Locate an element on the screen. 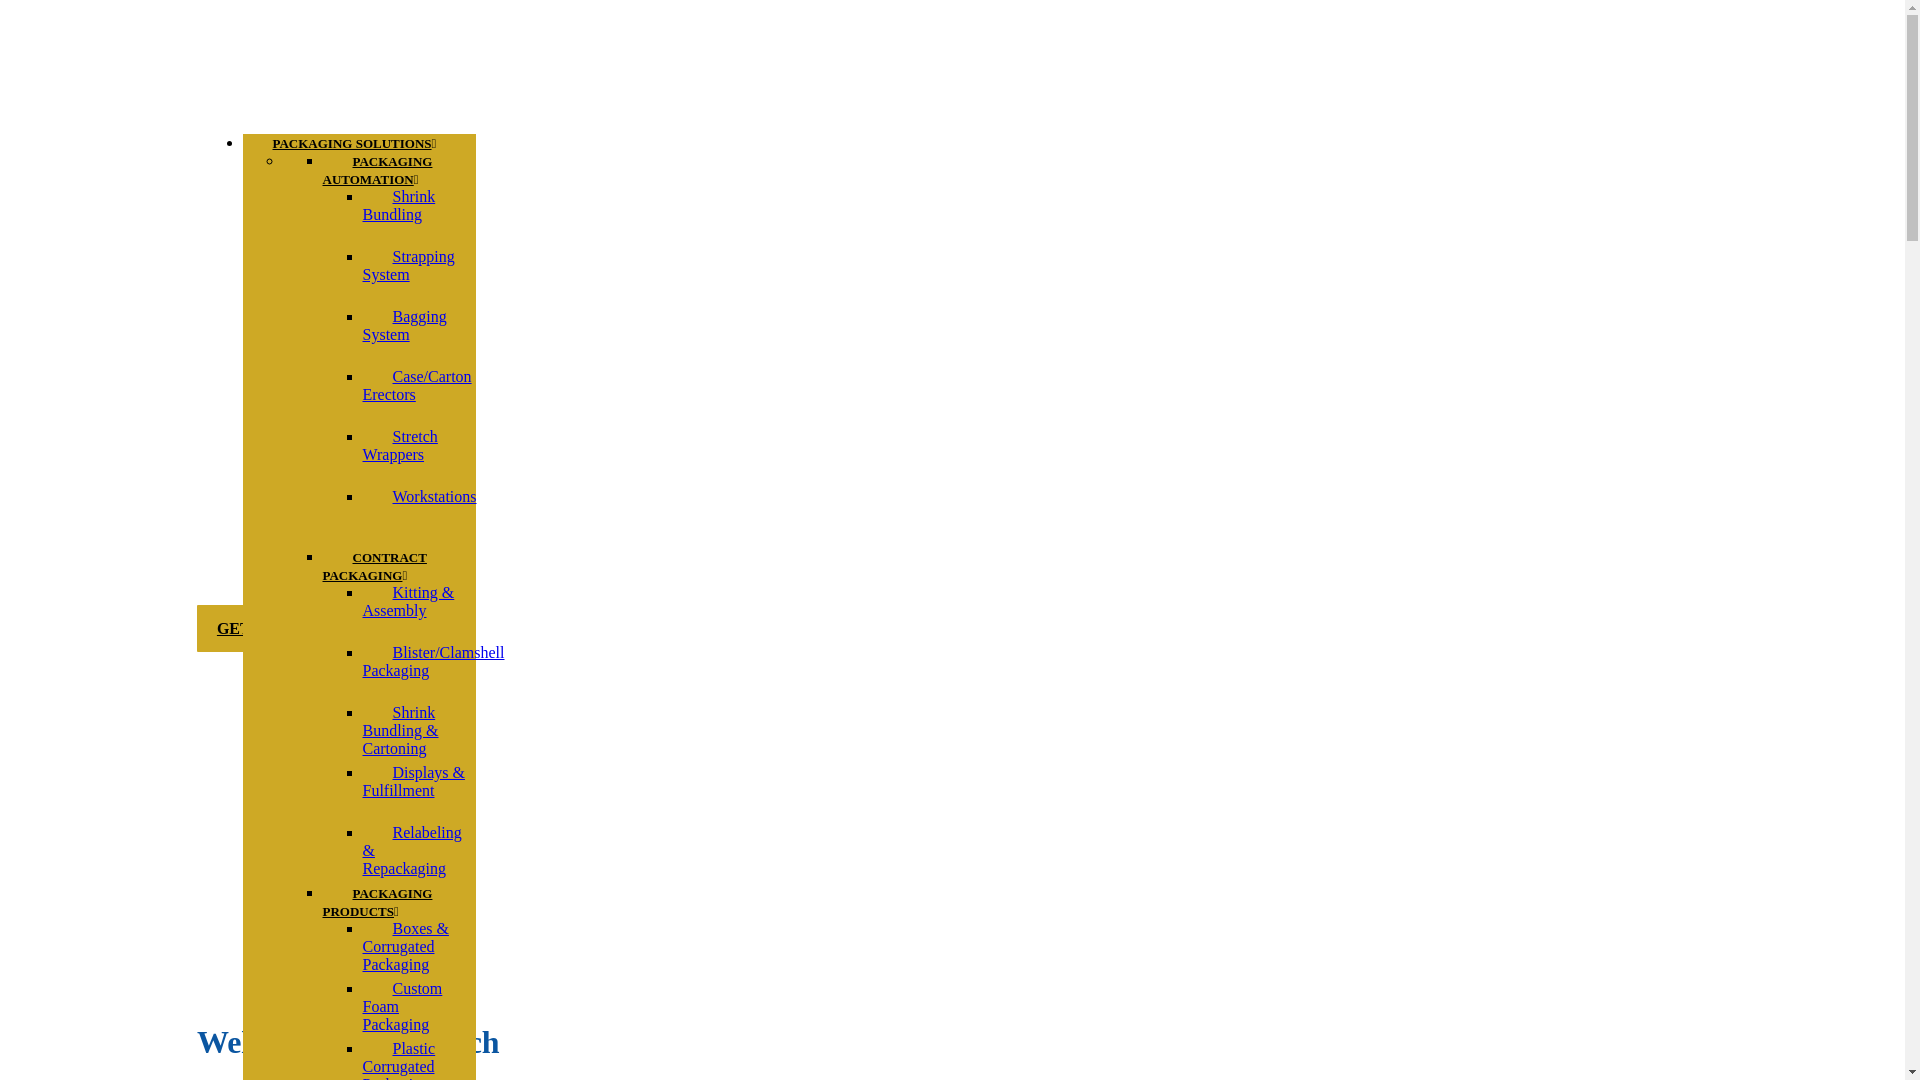 The width and height of the screenshot is (1920, 1080). Shrink Bundling is located at coordinates (406, 206).